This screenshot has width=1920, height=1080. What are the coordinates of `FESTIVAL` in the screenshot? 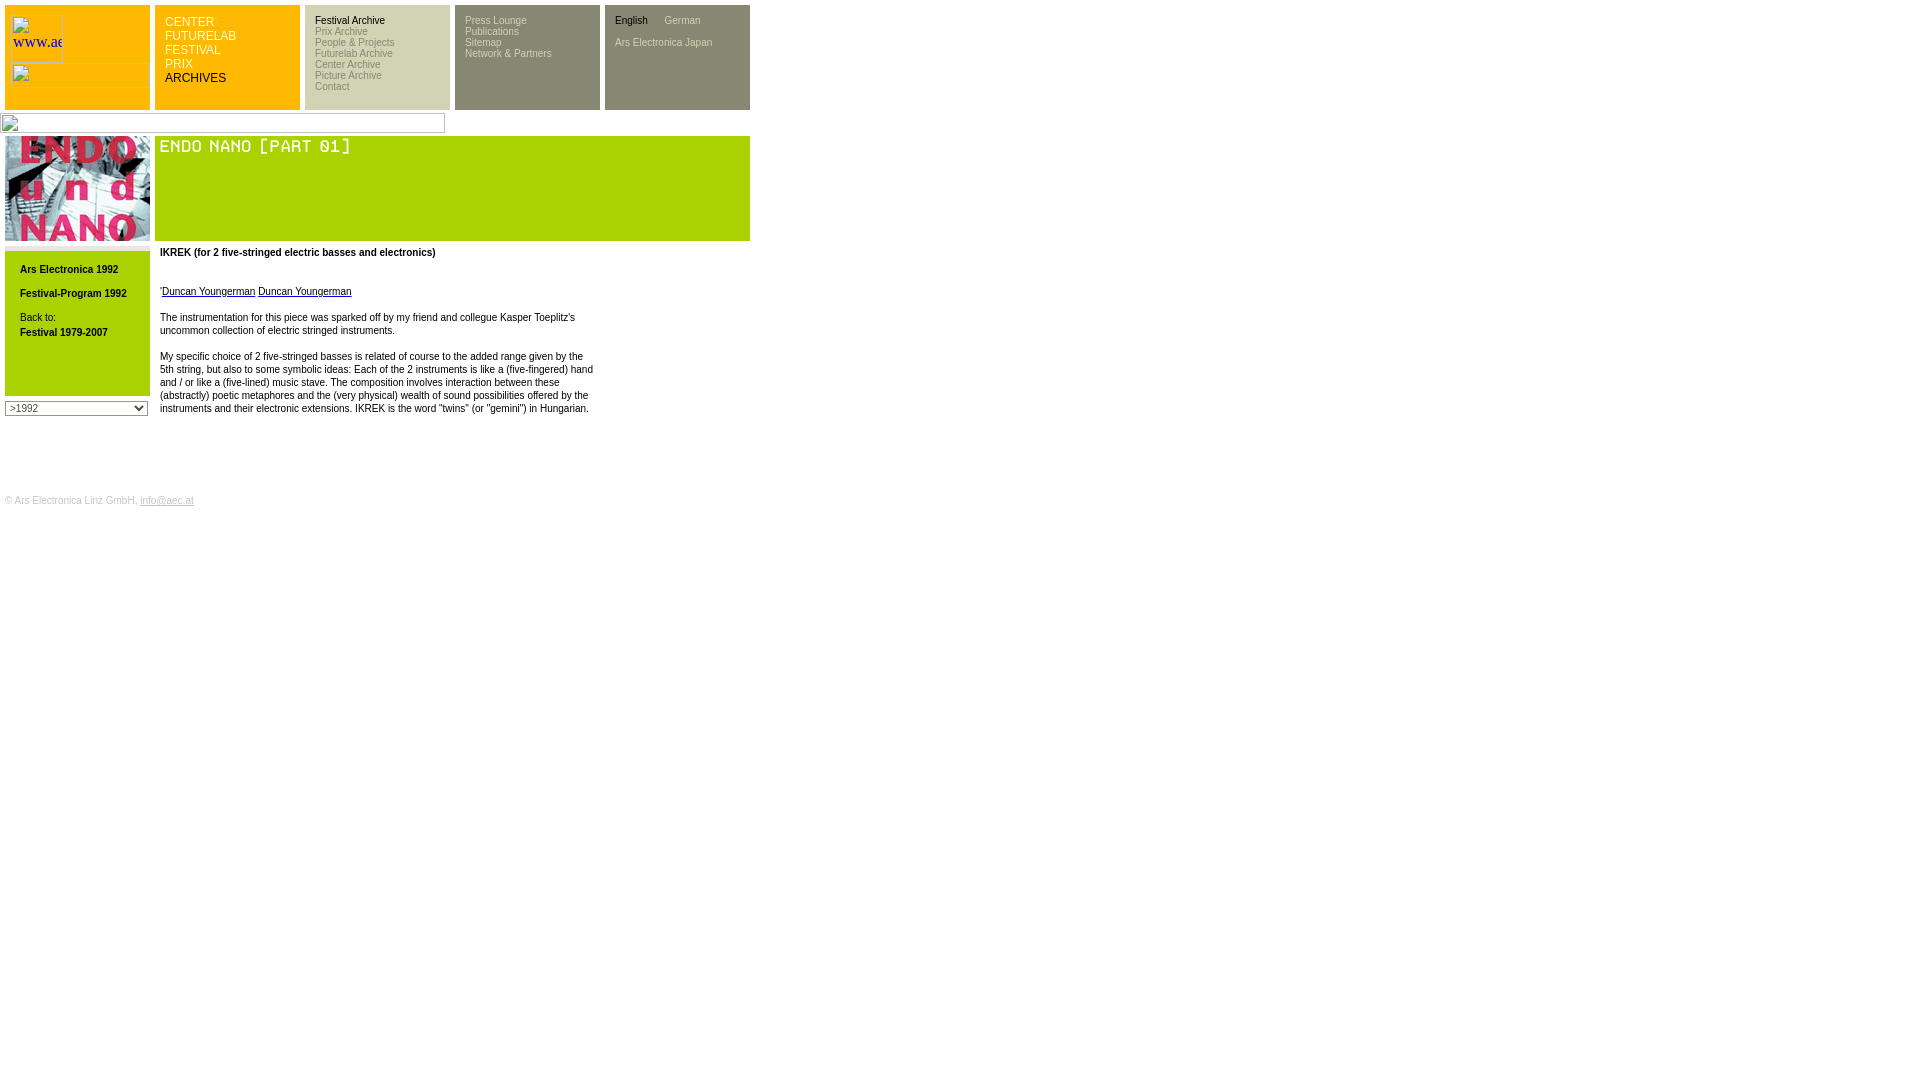 It's located at (192, 50).